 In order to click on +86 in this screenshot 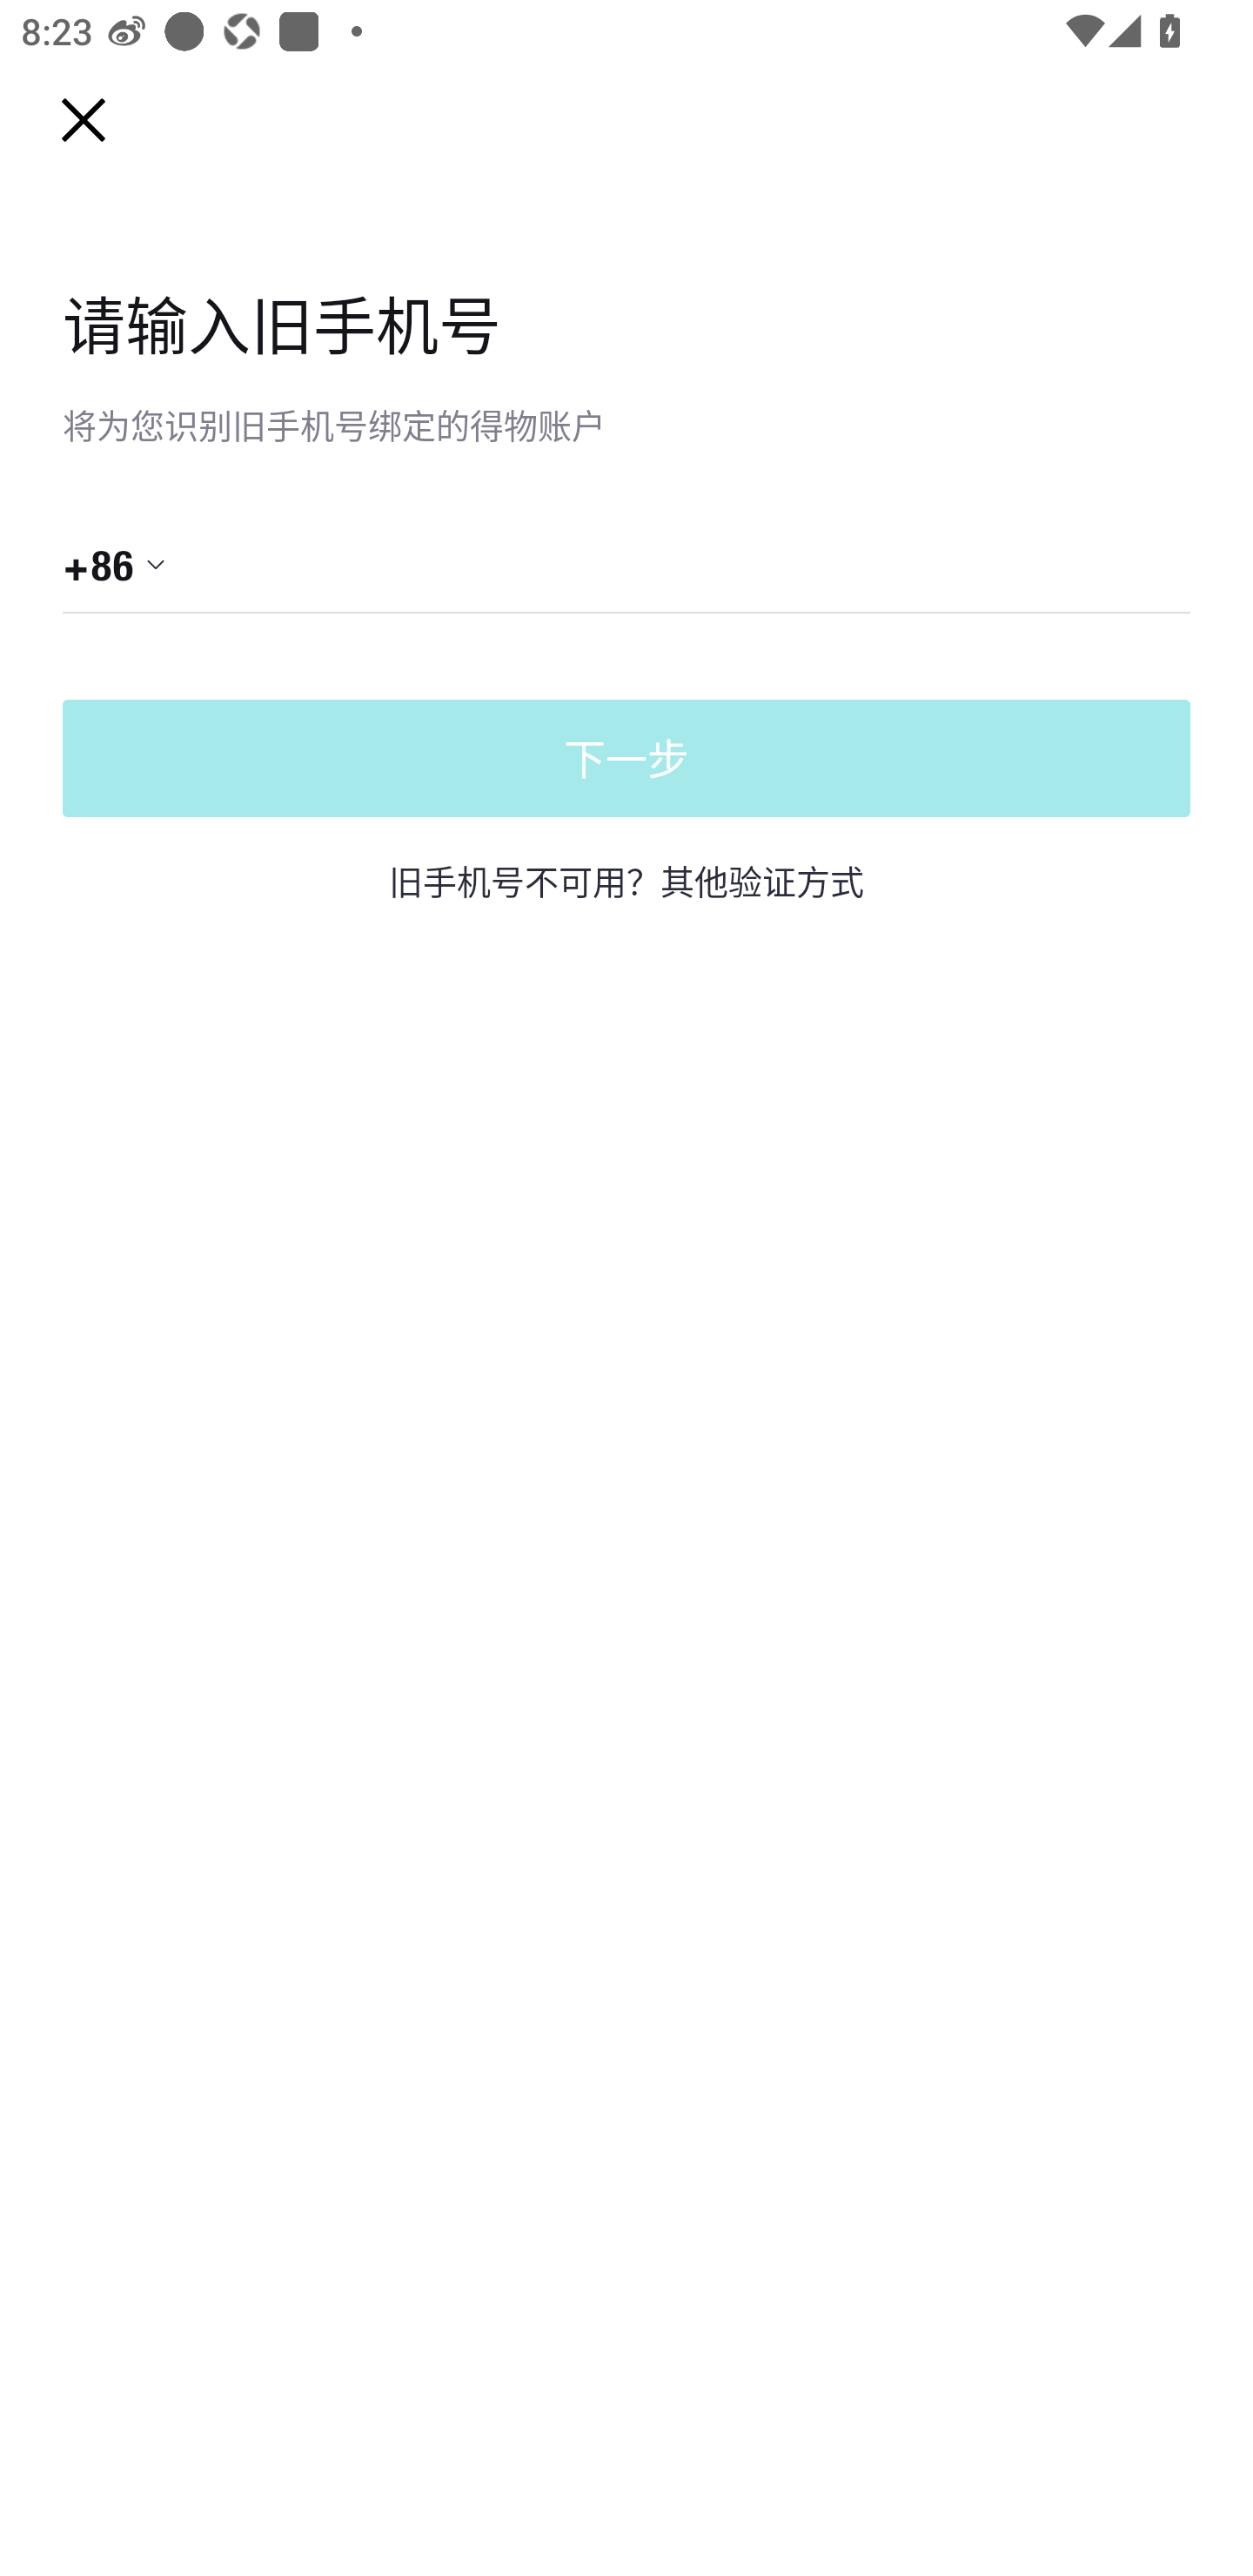, I will do `click(115, 564)`.